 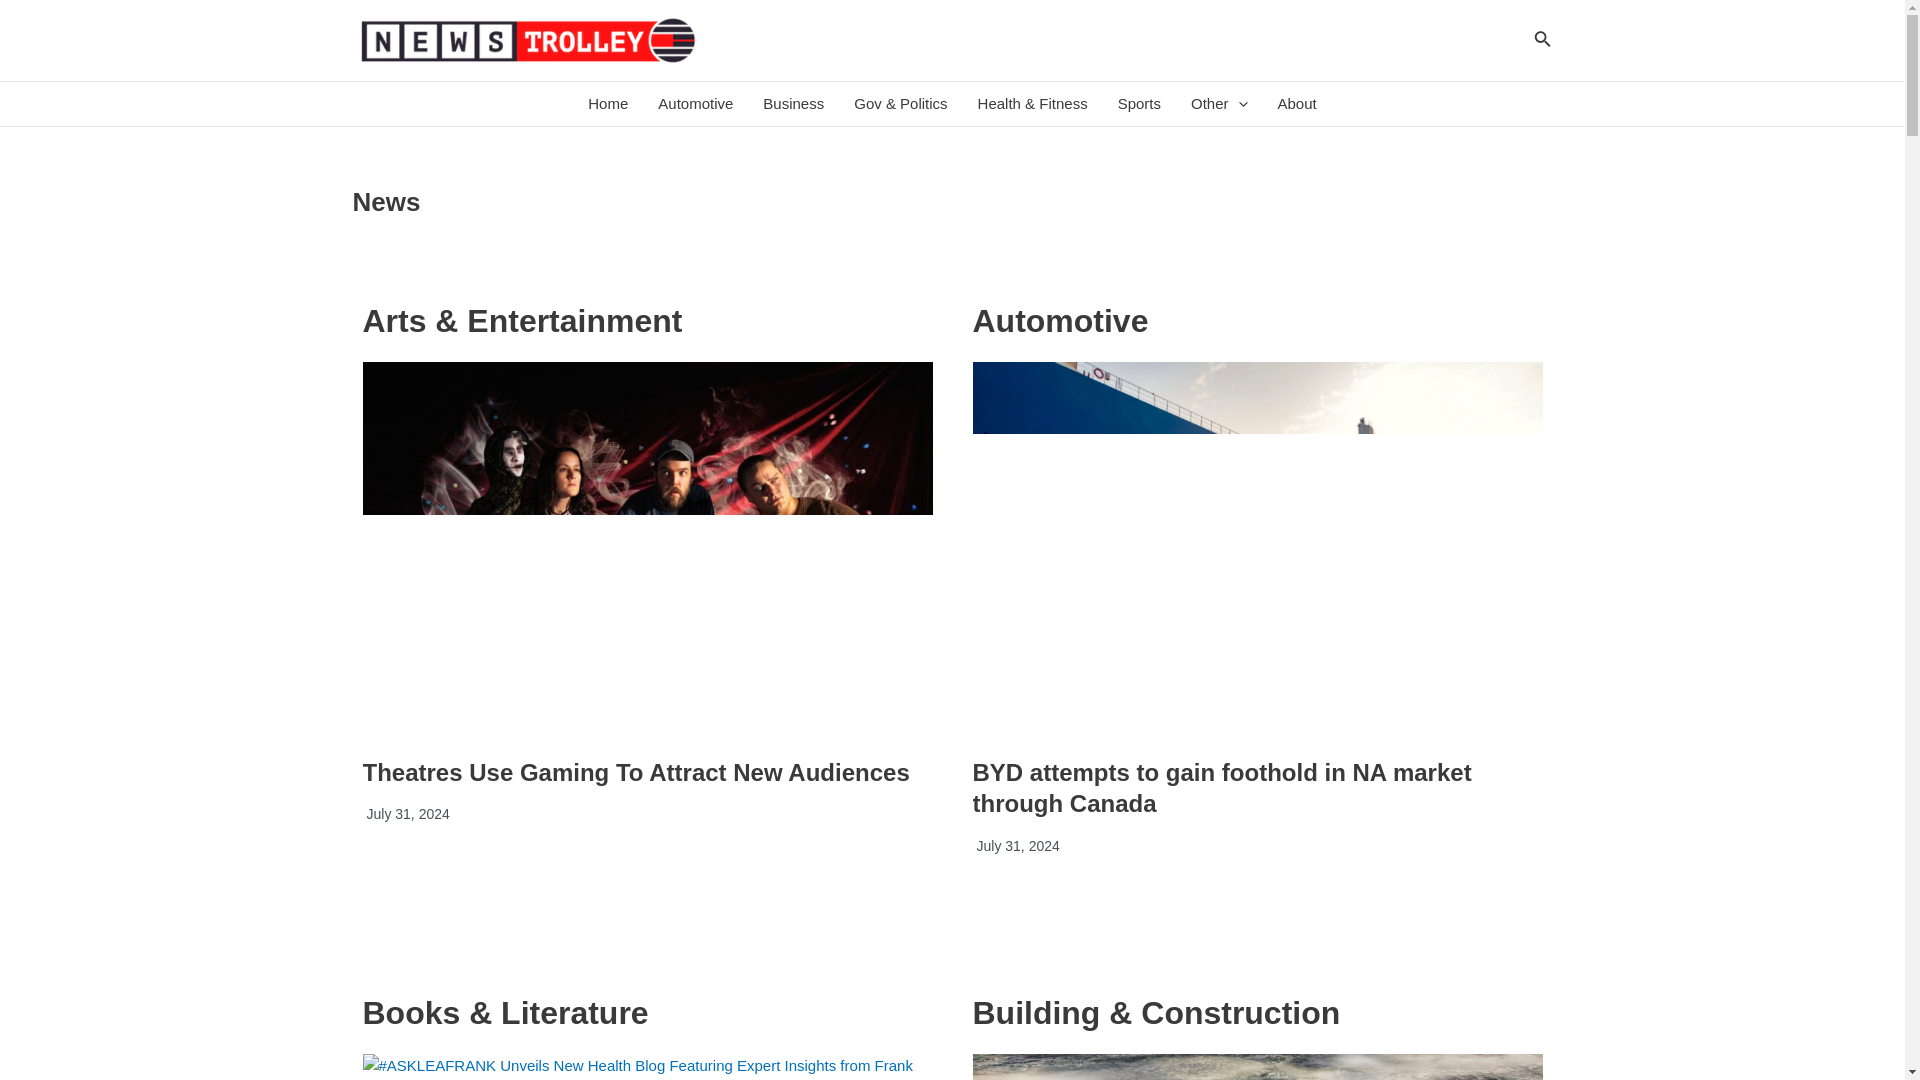 What do you see at coordinates (608, 104) in the screenshot?
I see `Home` at bounding box center [608, 104].